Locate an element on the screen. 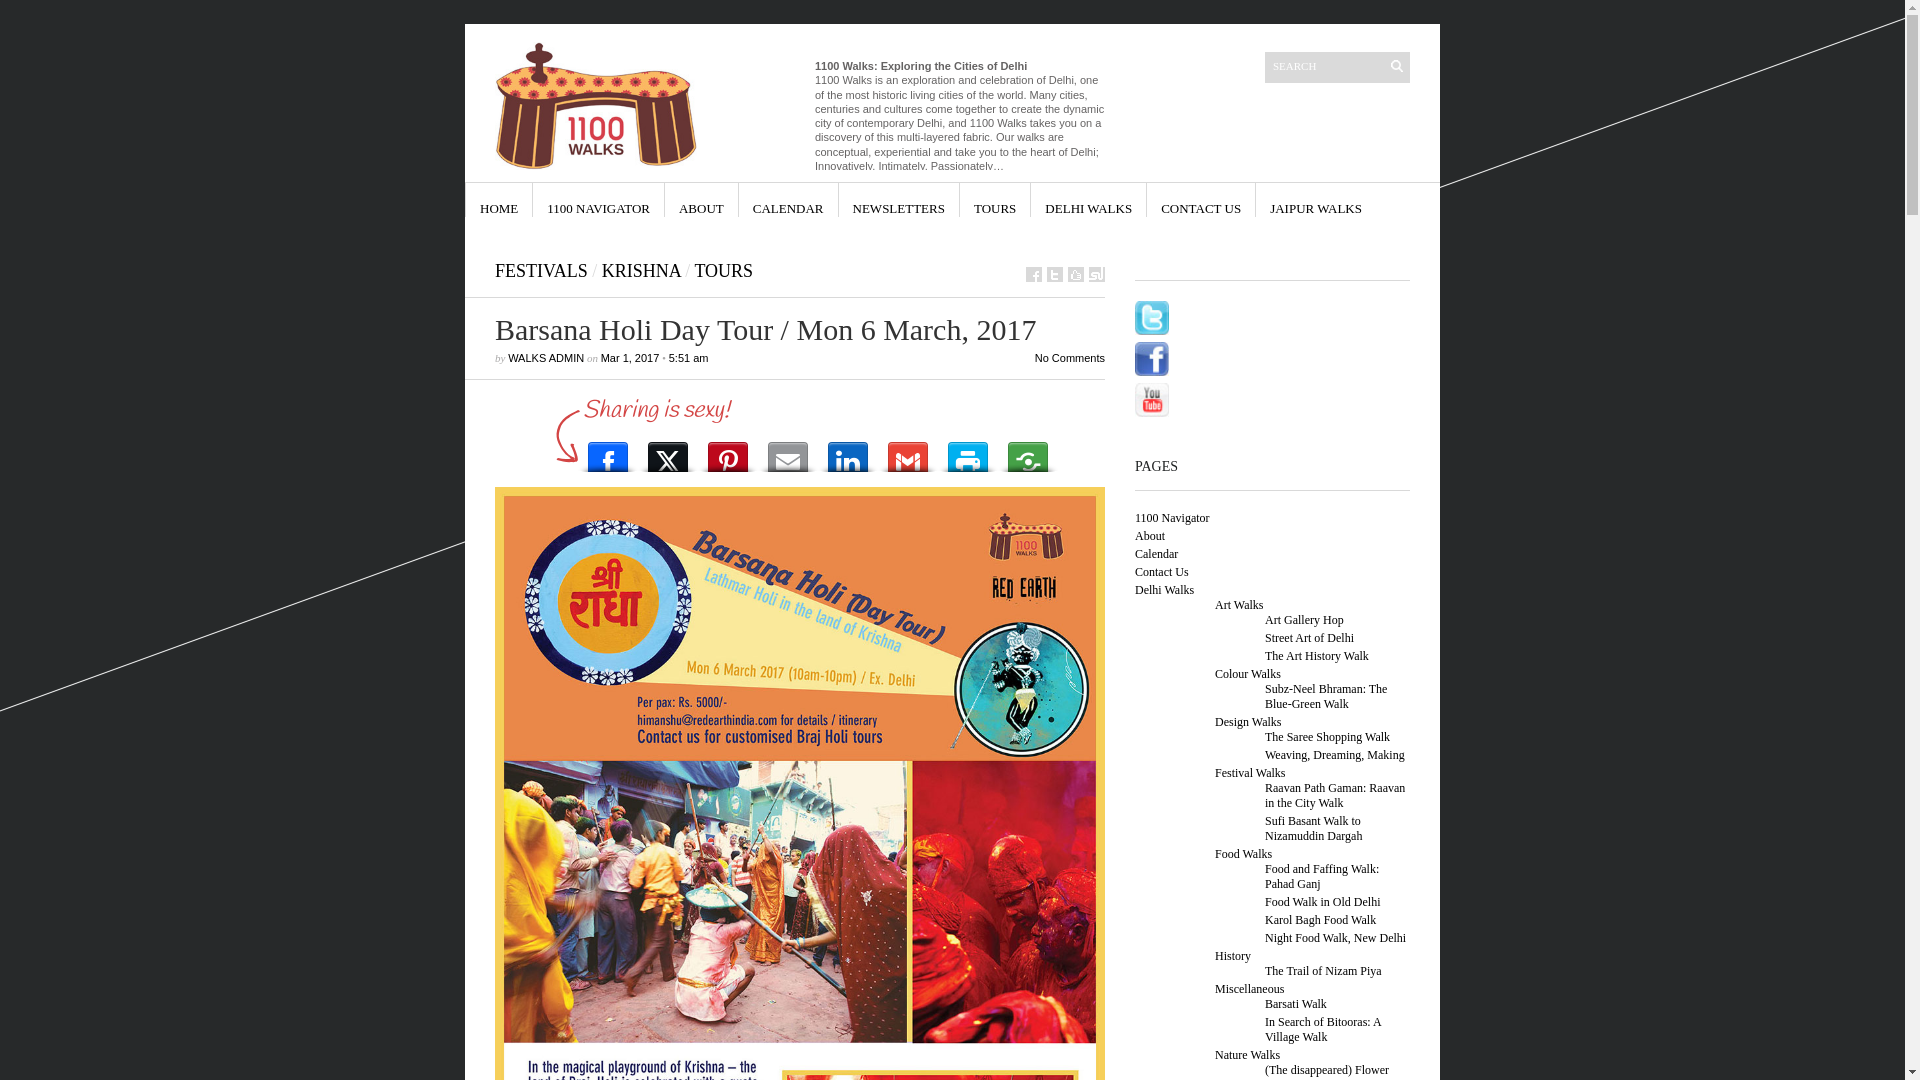 The height and width of the screenshot is (1080, 1920). Email This is located at coordinates (788, 452).